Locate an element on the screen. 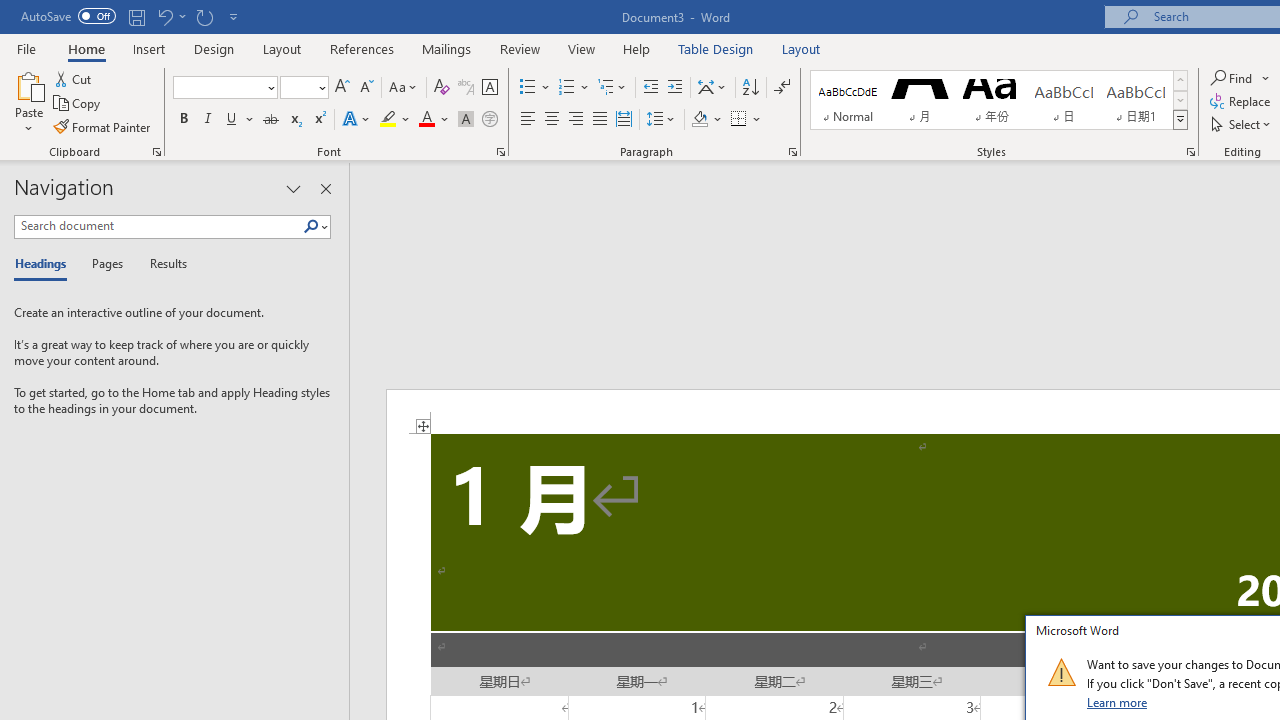 This screenshot has width=1280, height=720. Bold is located at coordinates (183, 120).